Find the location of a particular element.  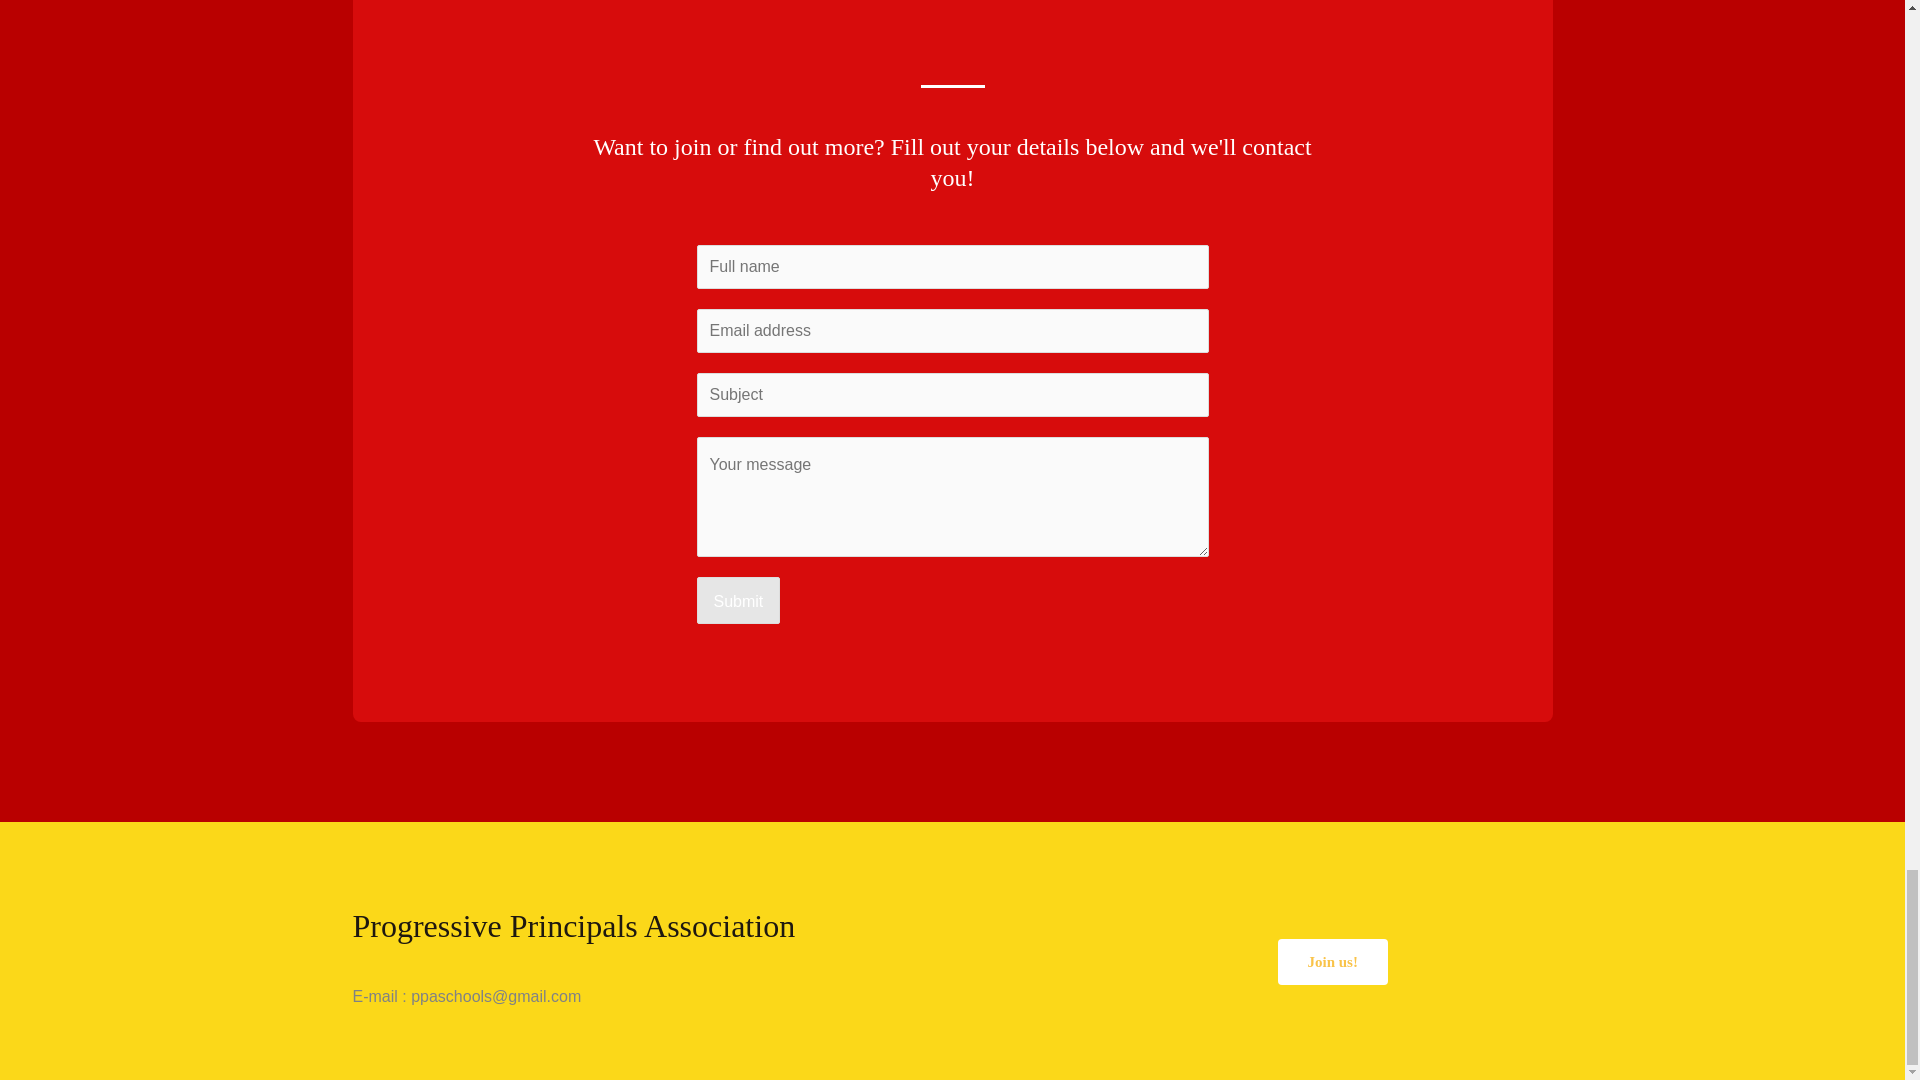

Submit is located at coordinates (737, 600).